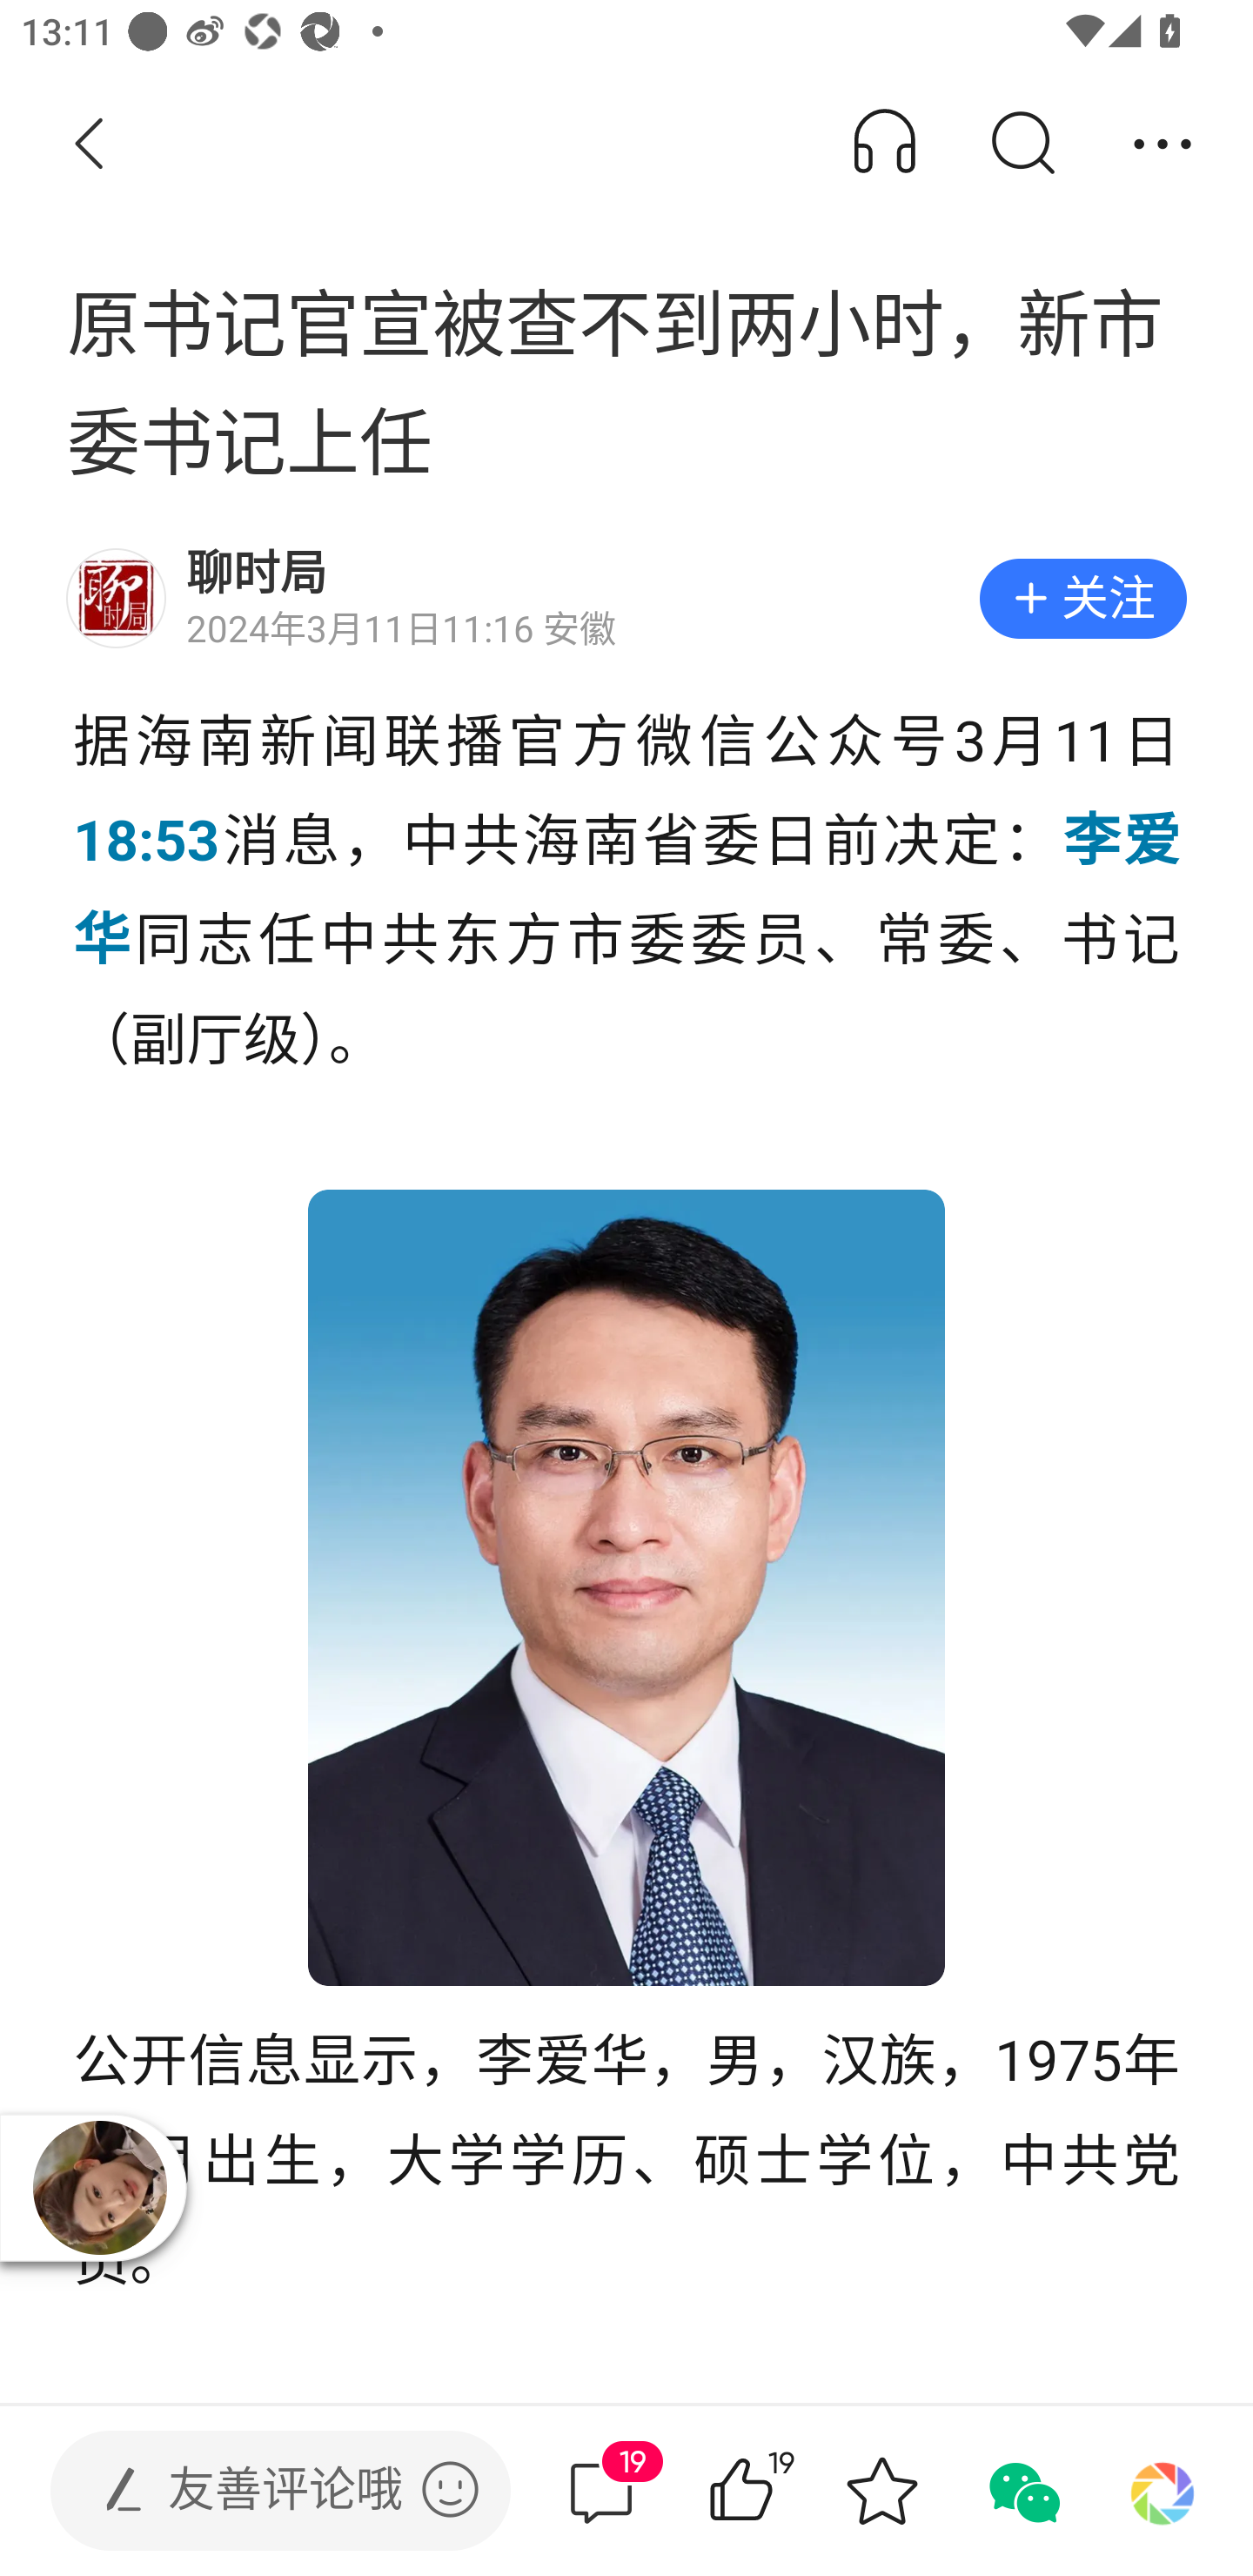  I want to click on  返回, so click(90, 144).